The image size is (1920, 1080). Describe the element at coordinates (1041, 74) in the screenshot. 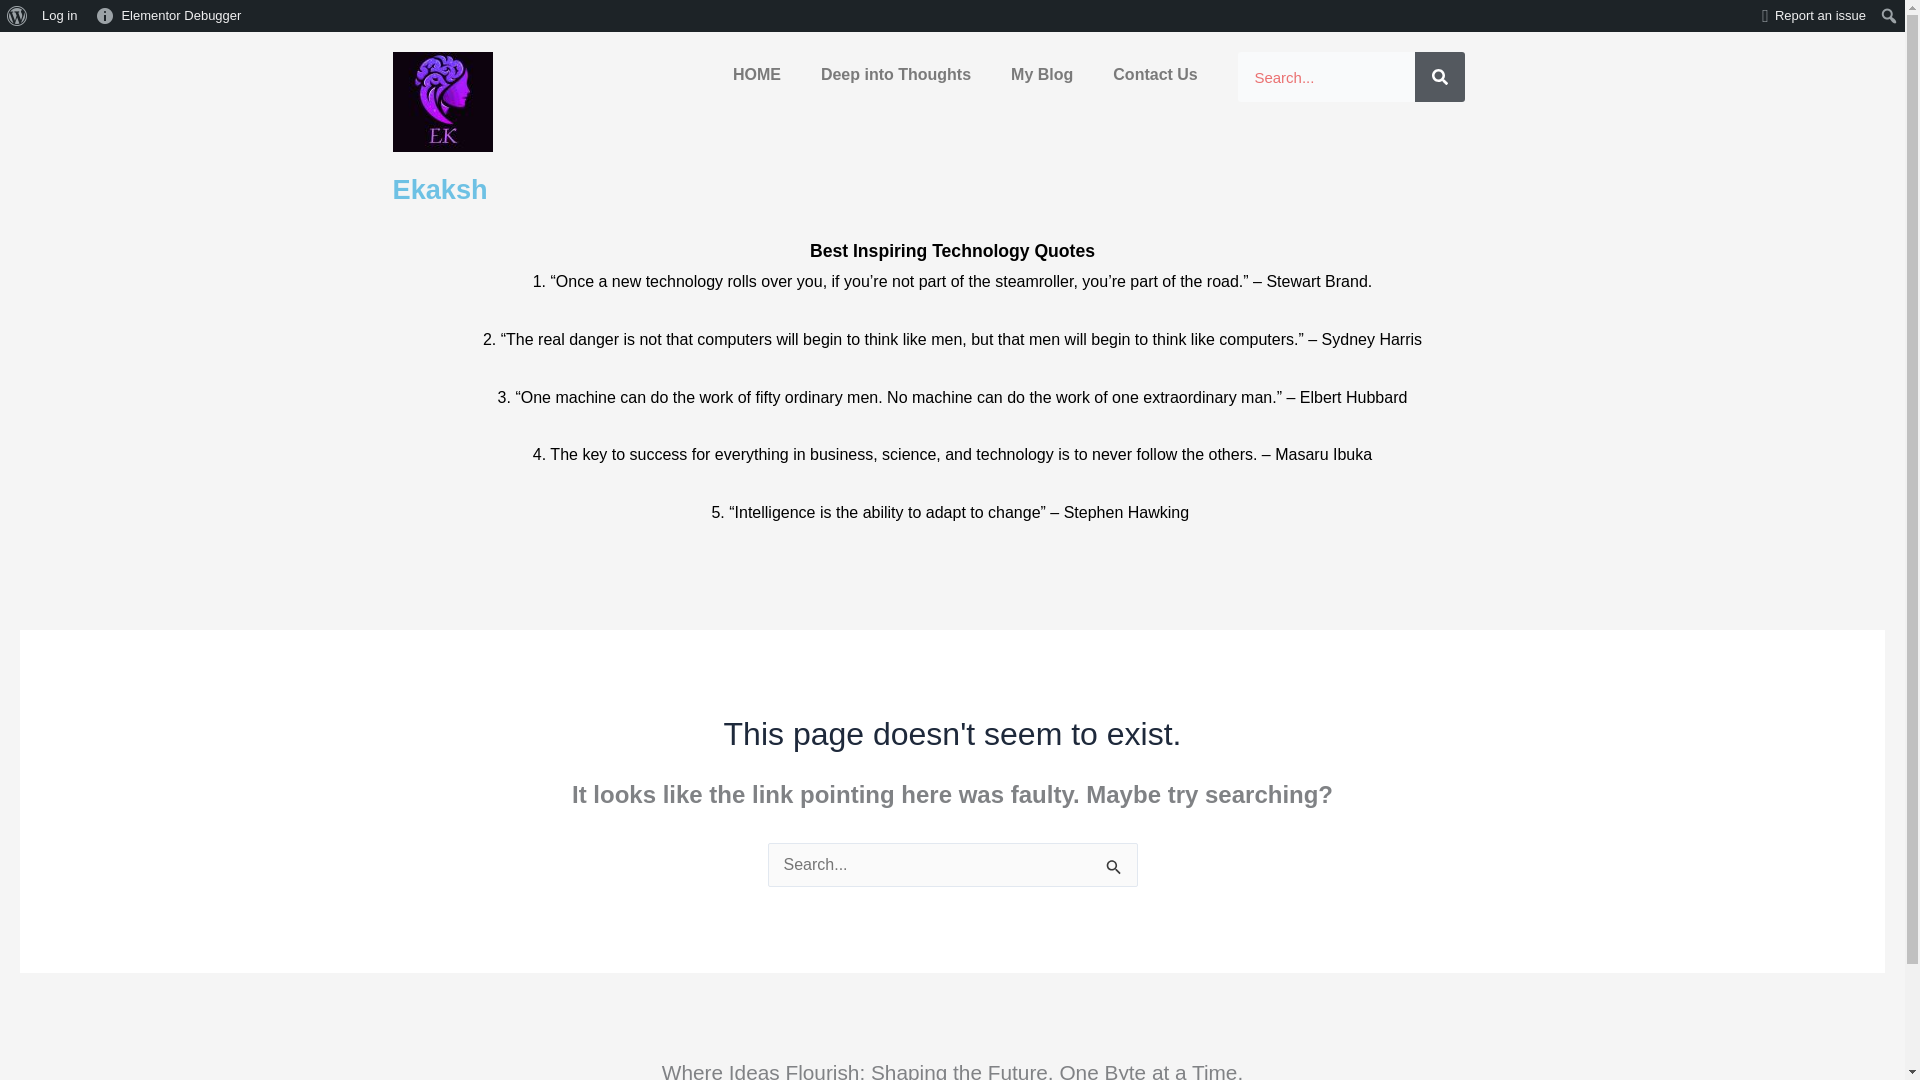

I see `My Blog` at that location.